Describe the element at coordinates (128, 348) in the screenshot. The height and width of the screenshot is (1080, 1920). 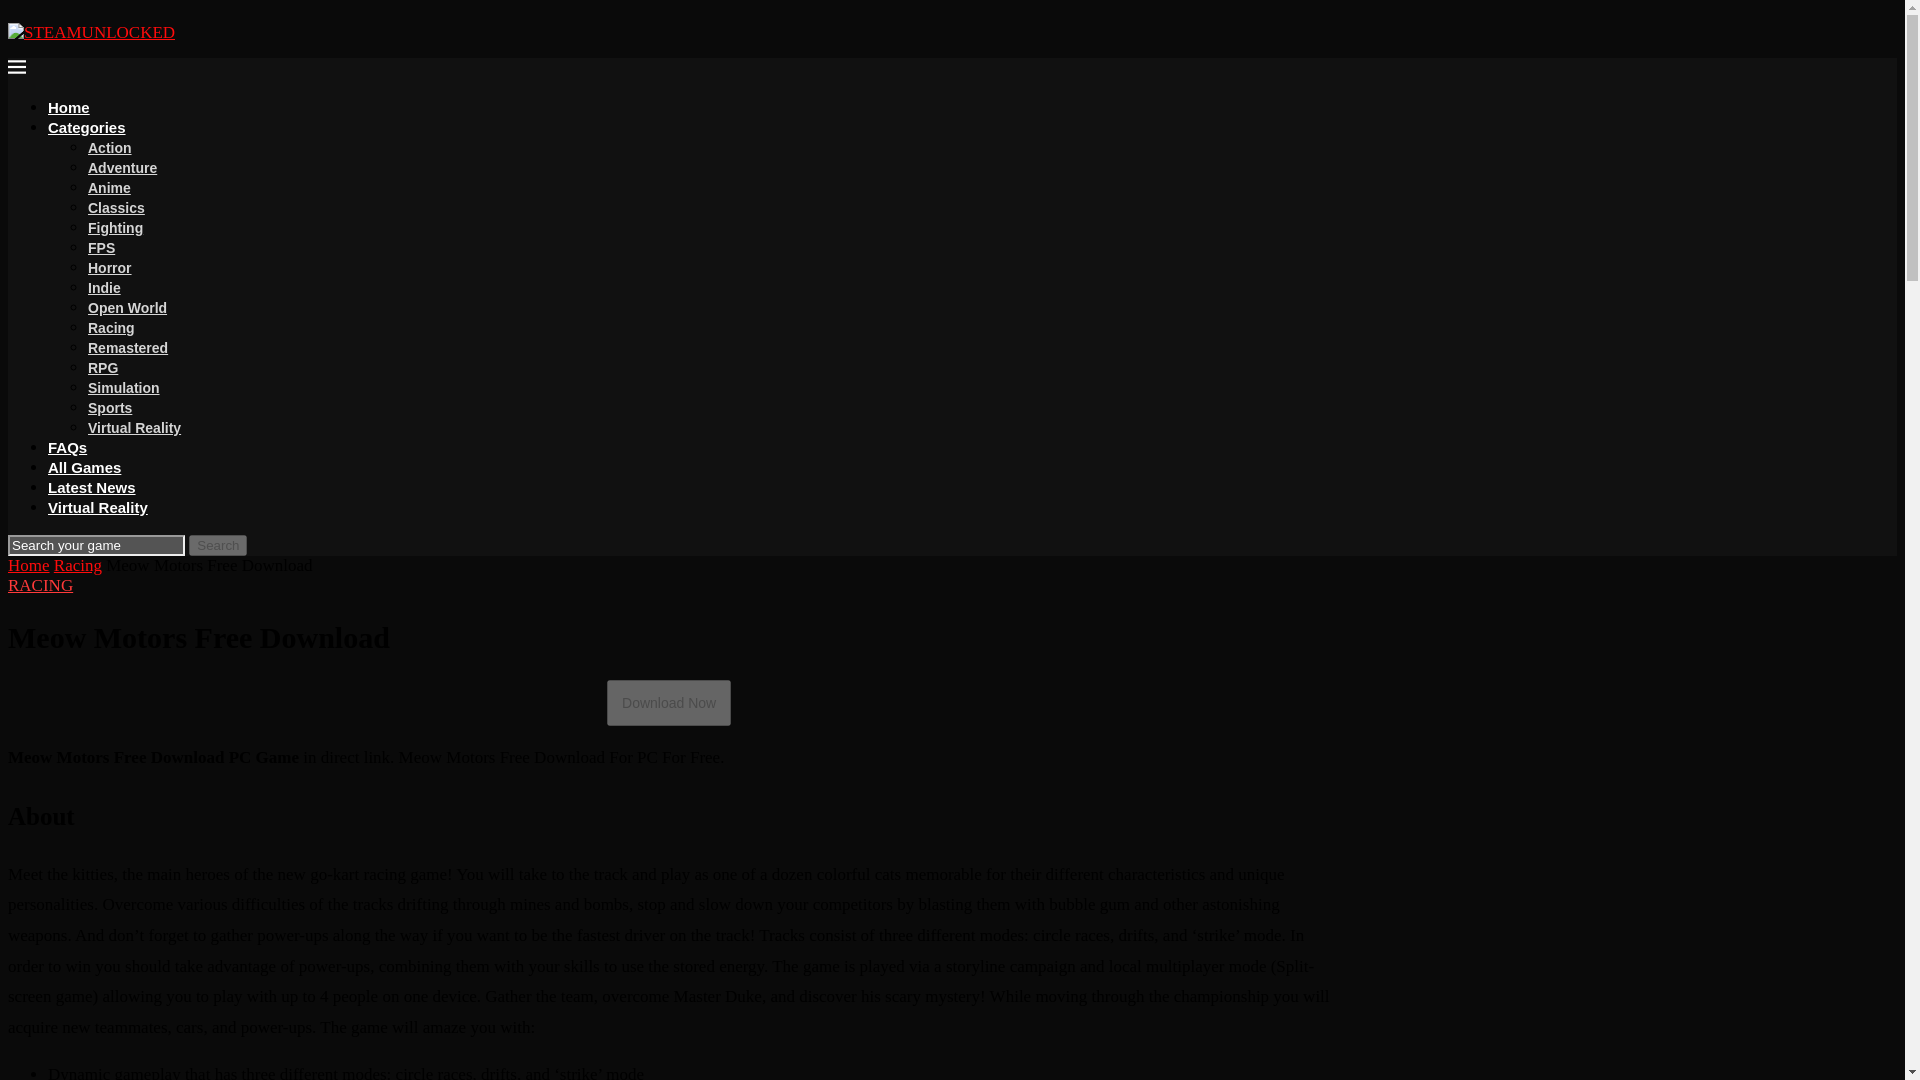
I see `Remastered` at that location.